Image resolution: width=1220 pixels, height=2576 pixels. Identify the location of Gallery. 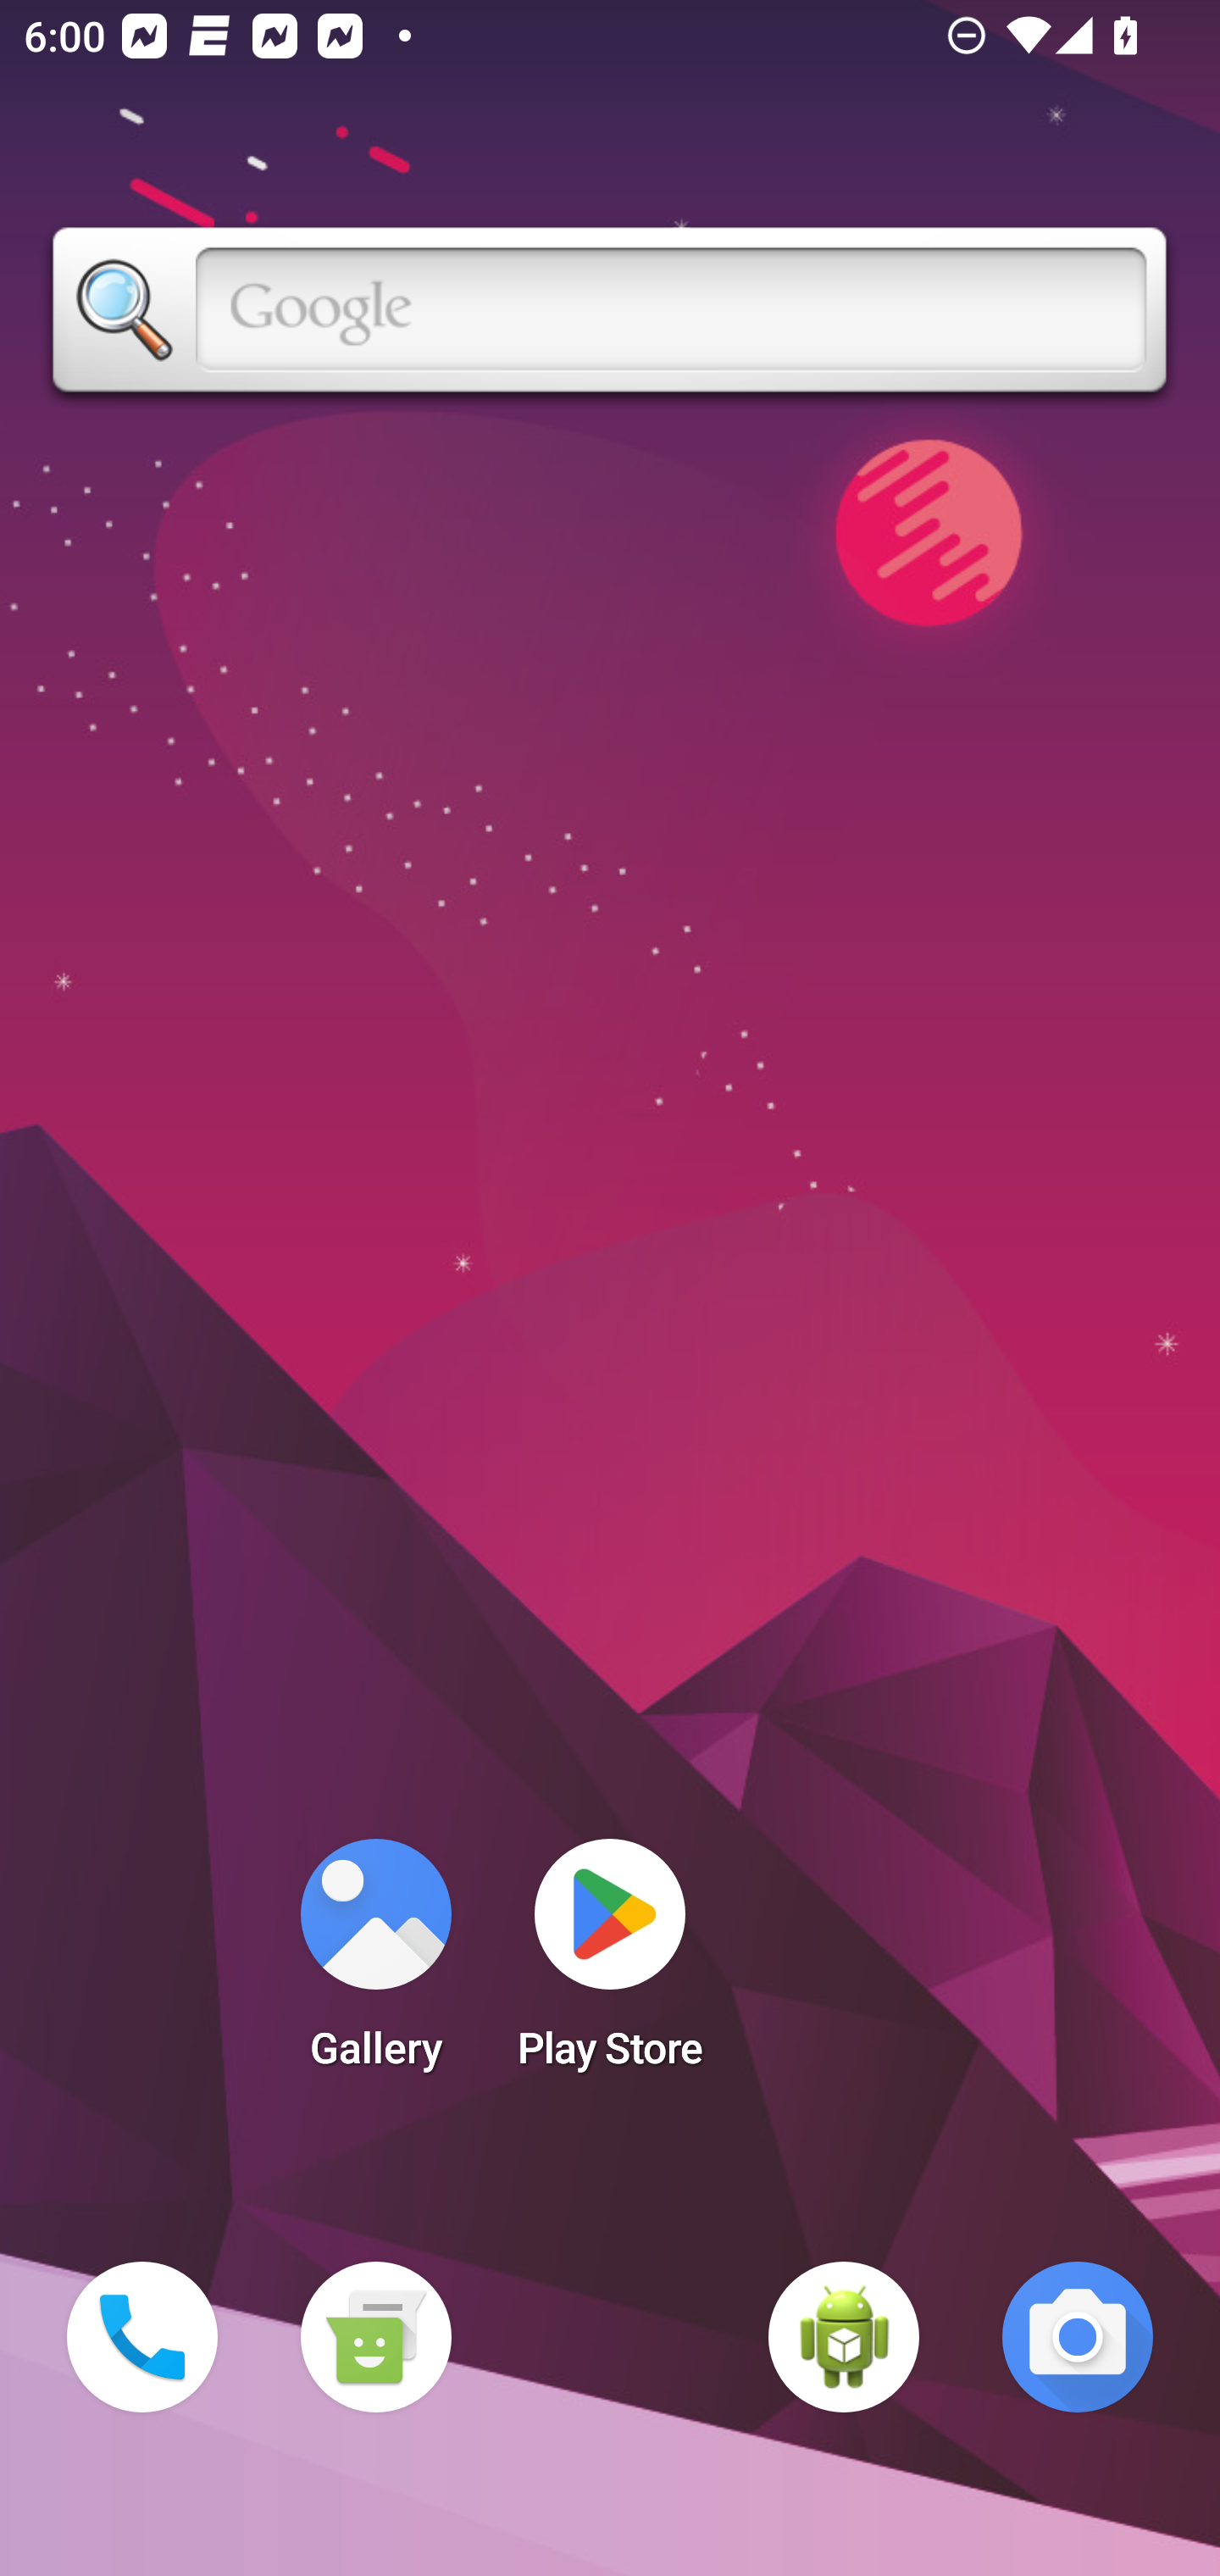
(375, 1964).